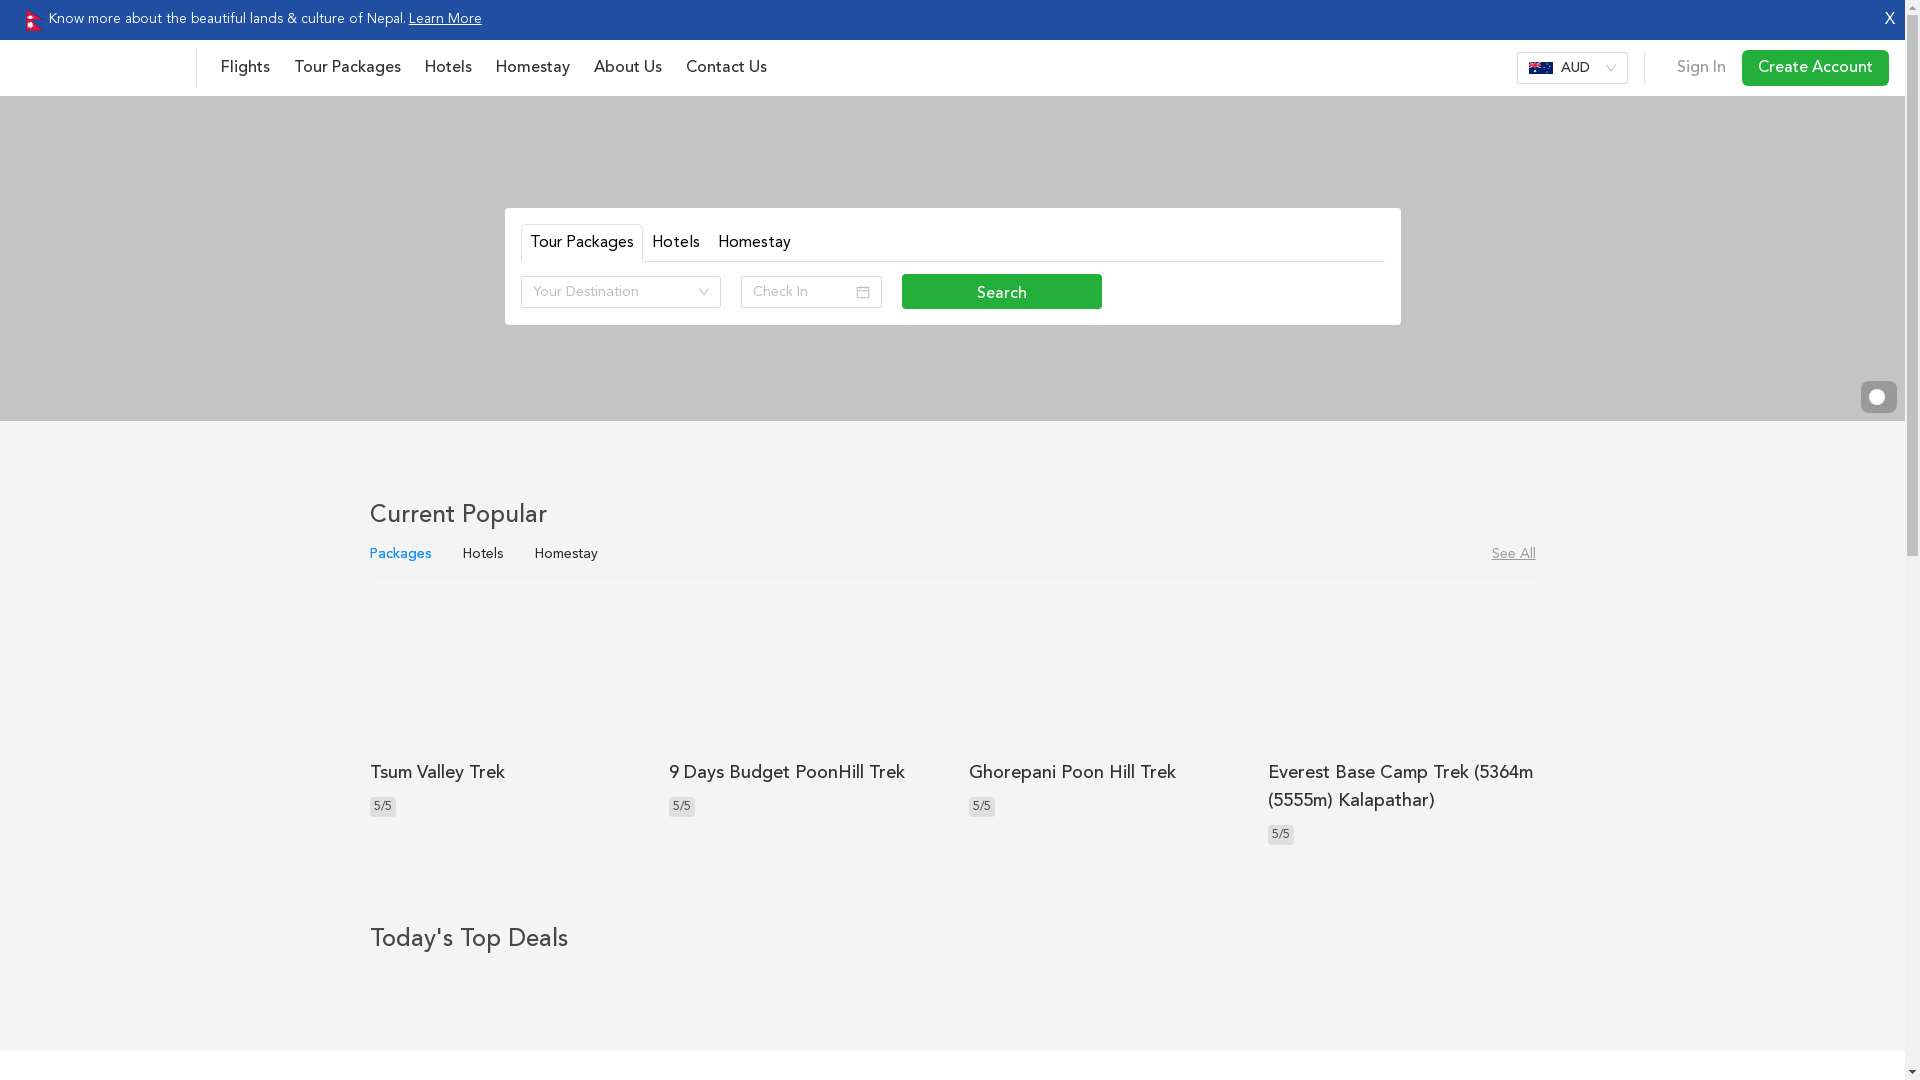  What do you see at coordinates (1702, 68) in the screenshot?
I see `Sign In` at bounding box center [1702, 68].